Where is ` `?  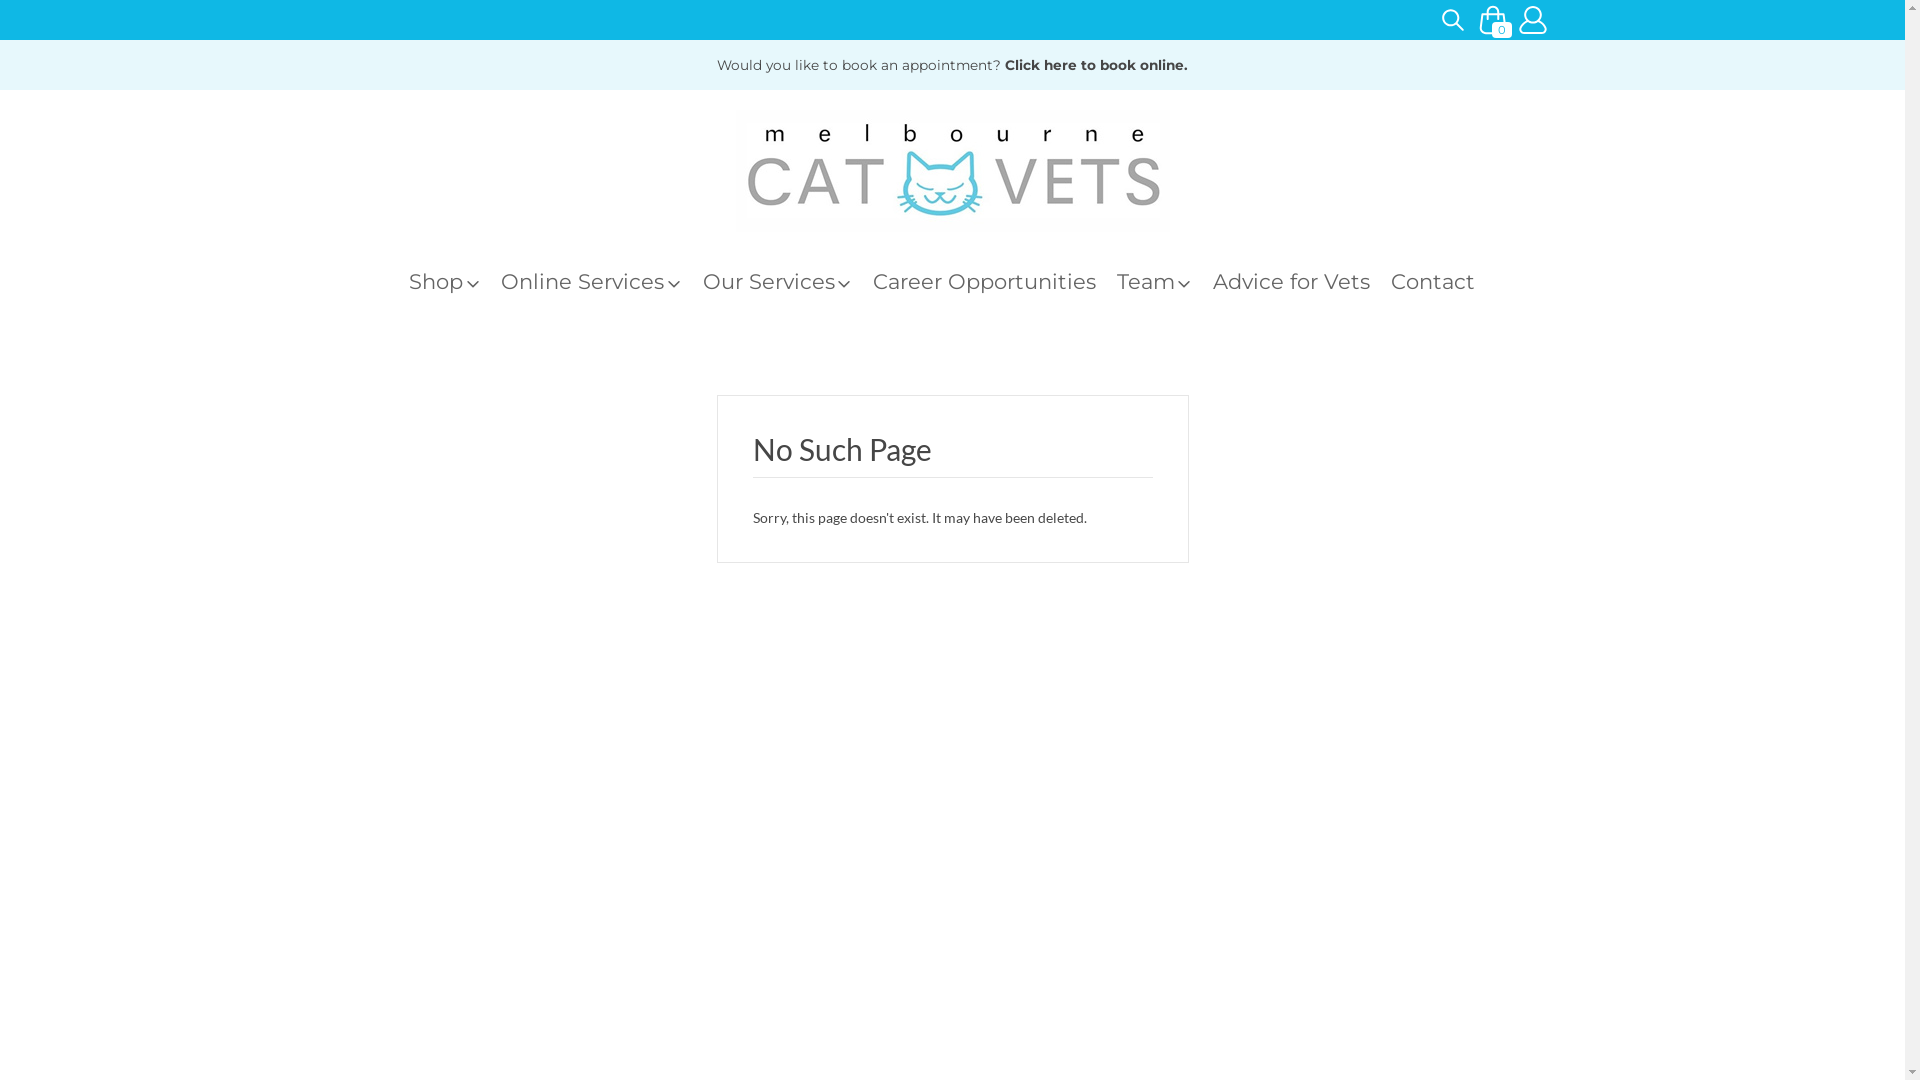
  is located at coordinates (1452, 20).